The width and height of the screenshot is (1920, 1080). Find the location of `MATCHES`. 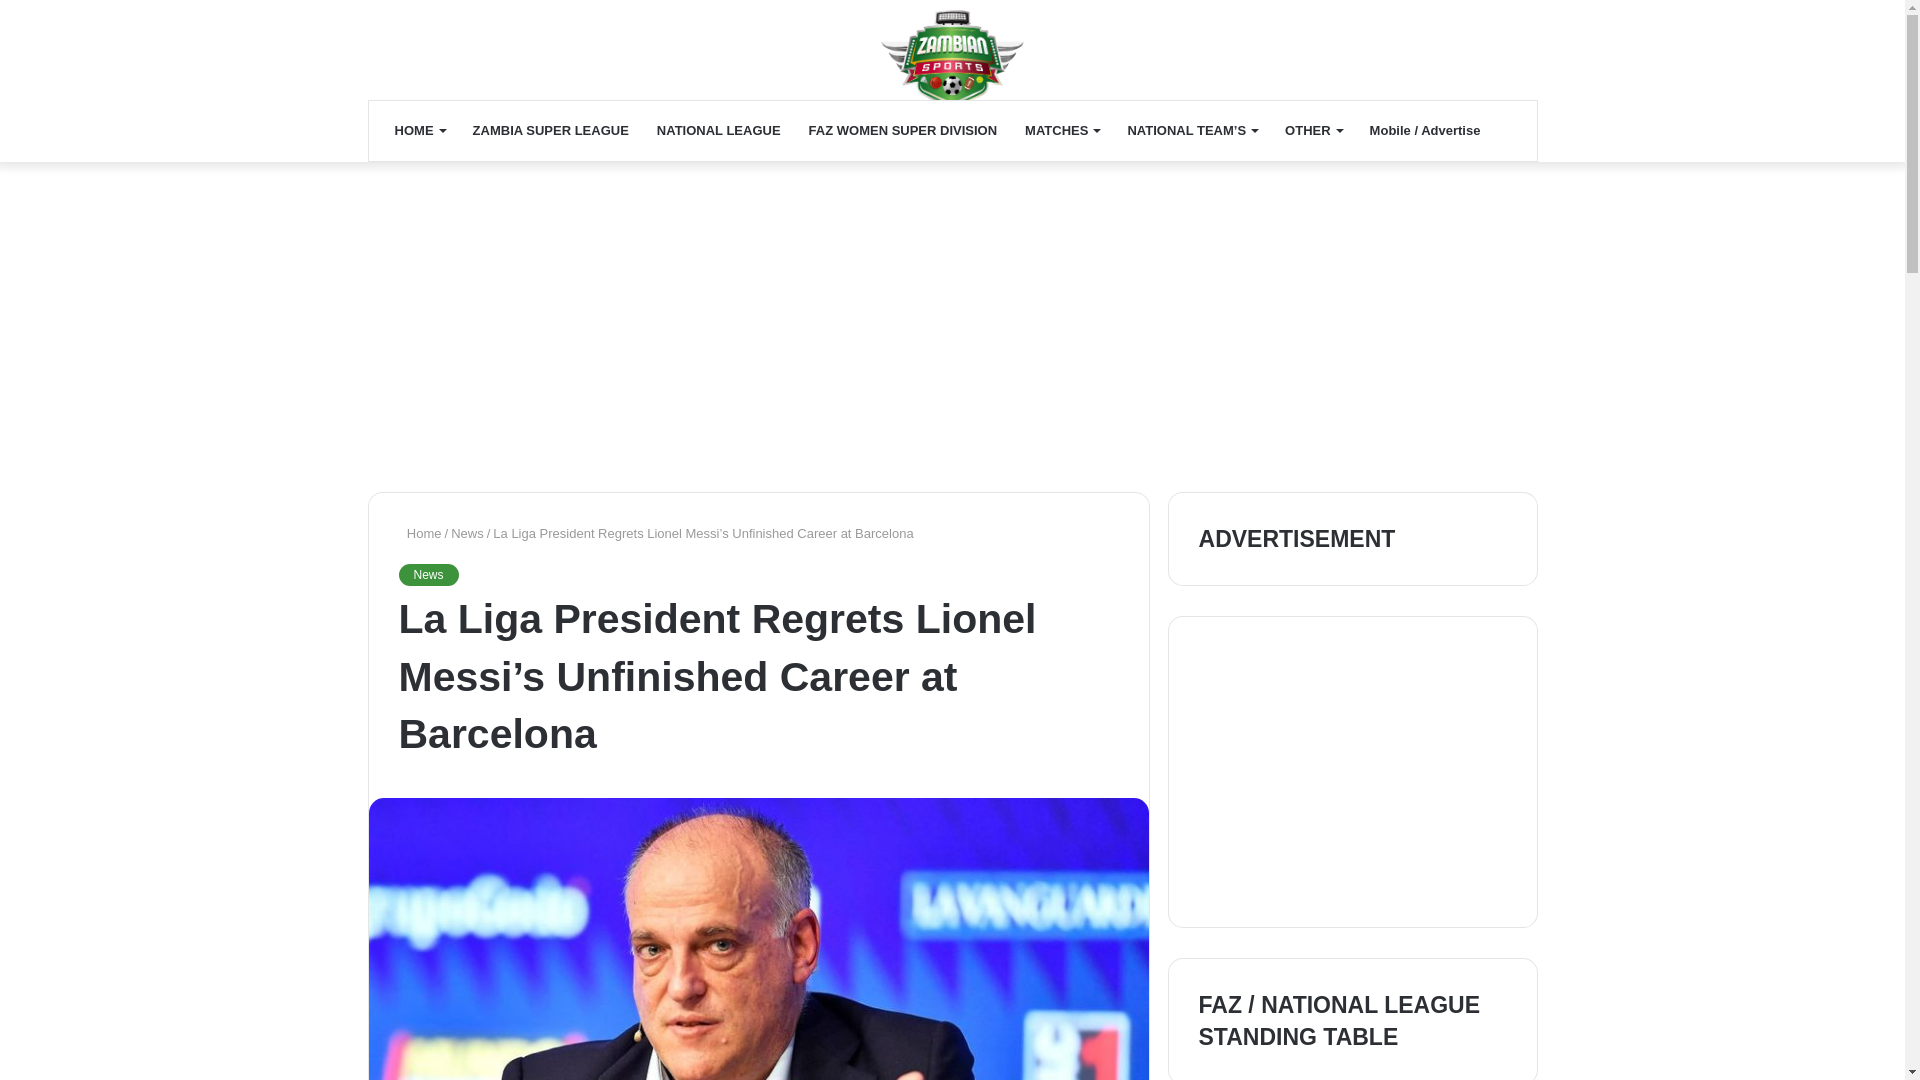

MATCHES is located at coordinates (1062, 130).